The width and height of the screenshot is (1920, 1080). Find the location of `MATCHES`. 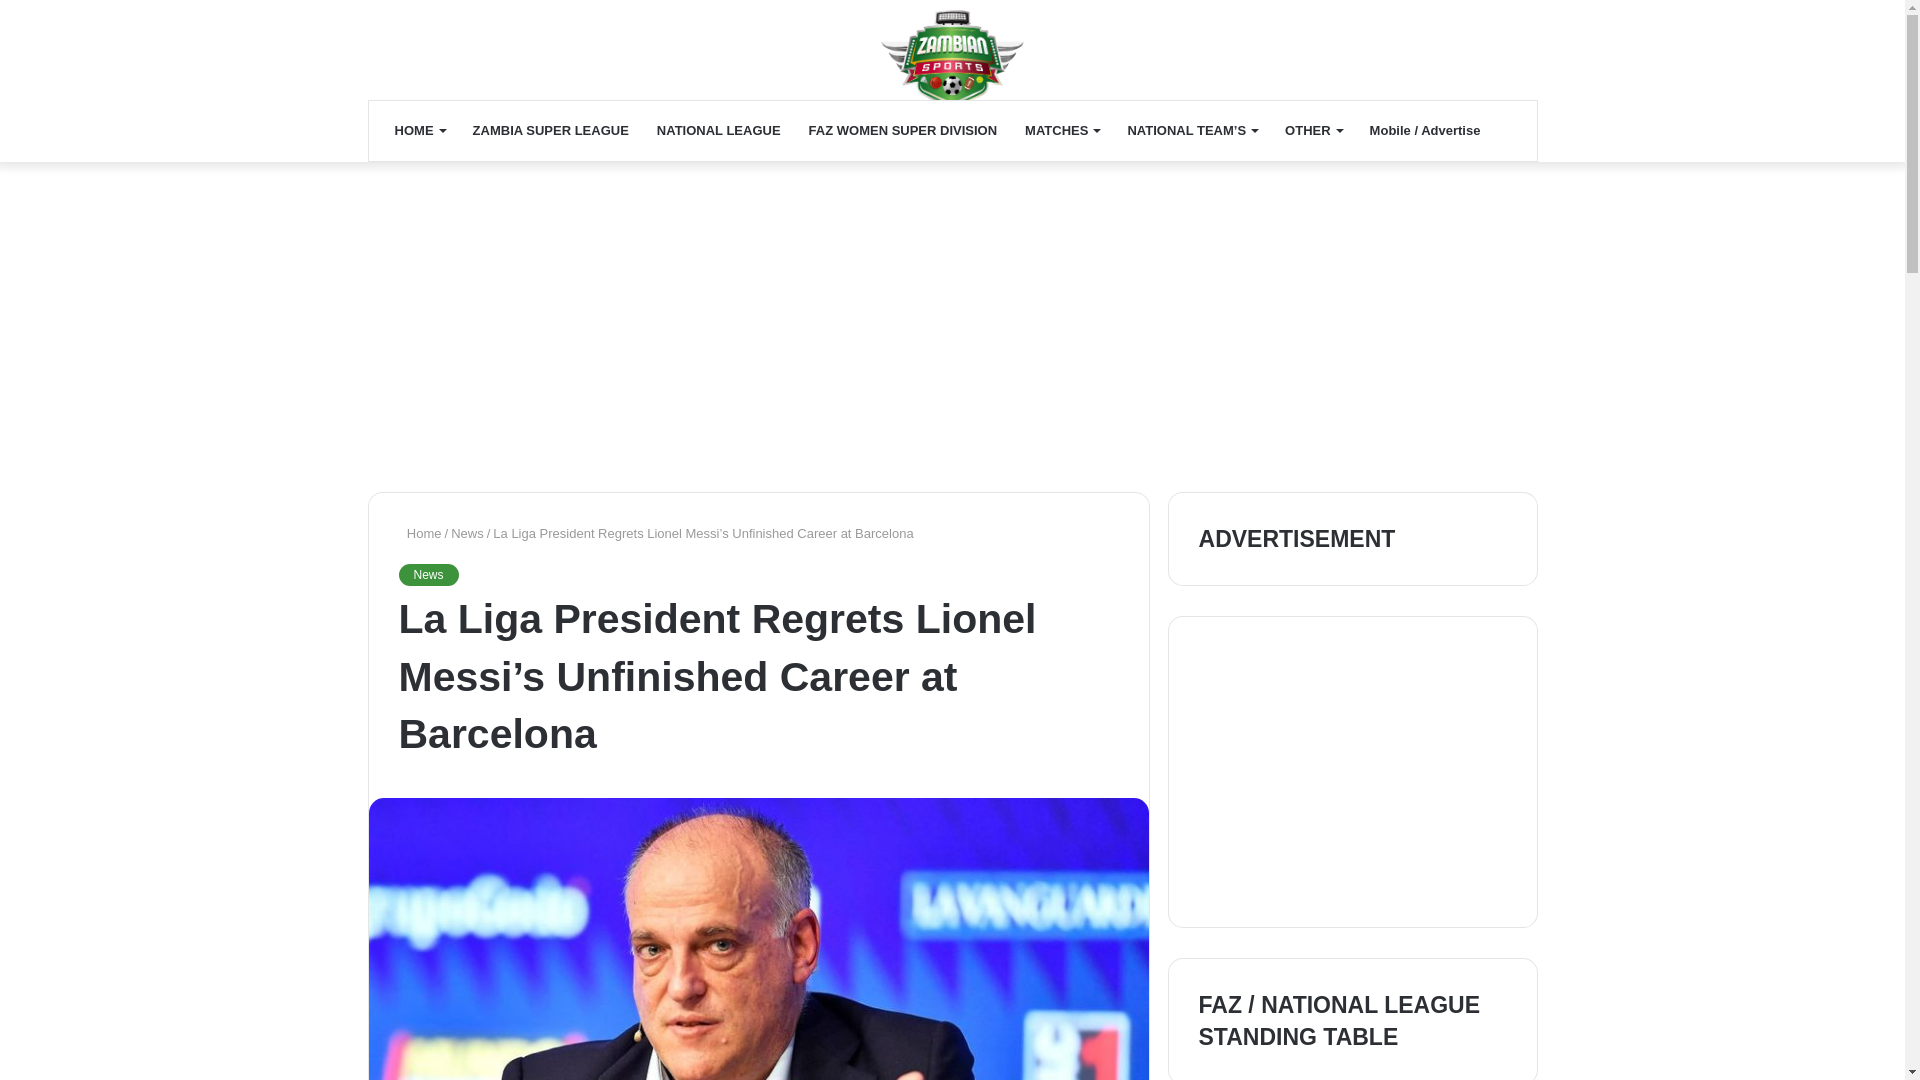

MATCHES is located at coordinates (1062, 130).